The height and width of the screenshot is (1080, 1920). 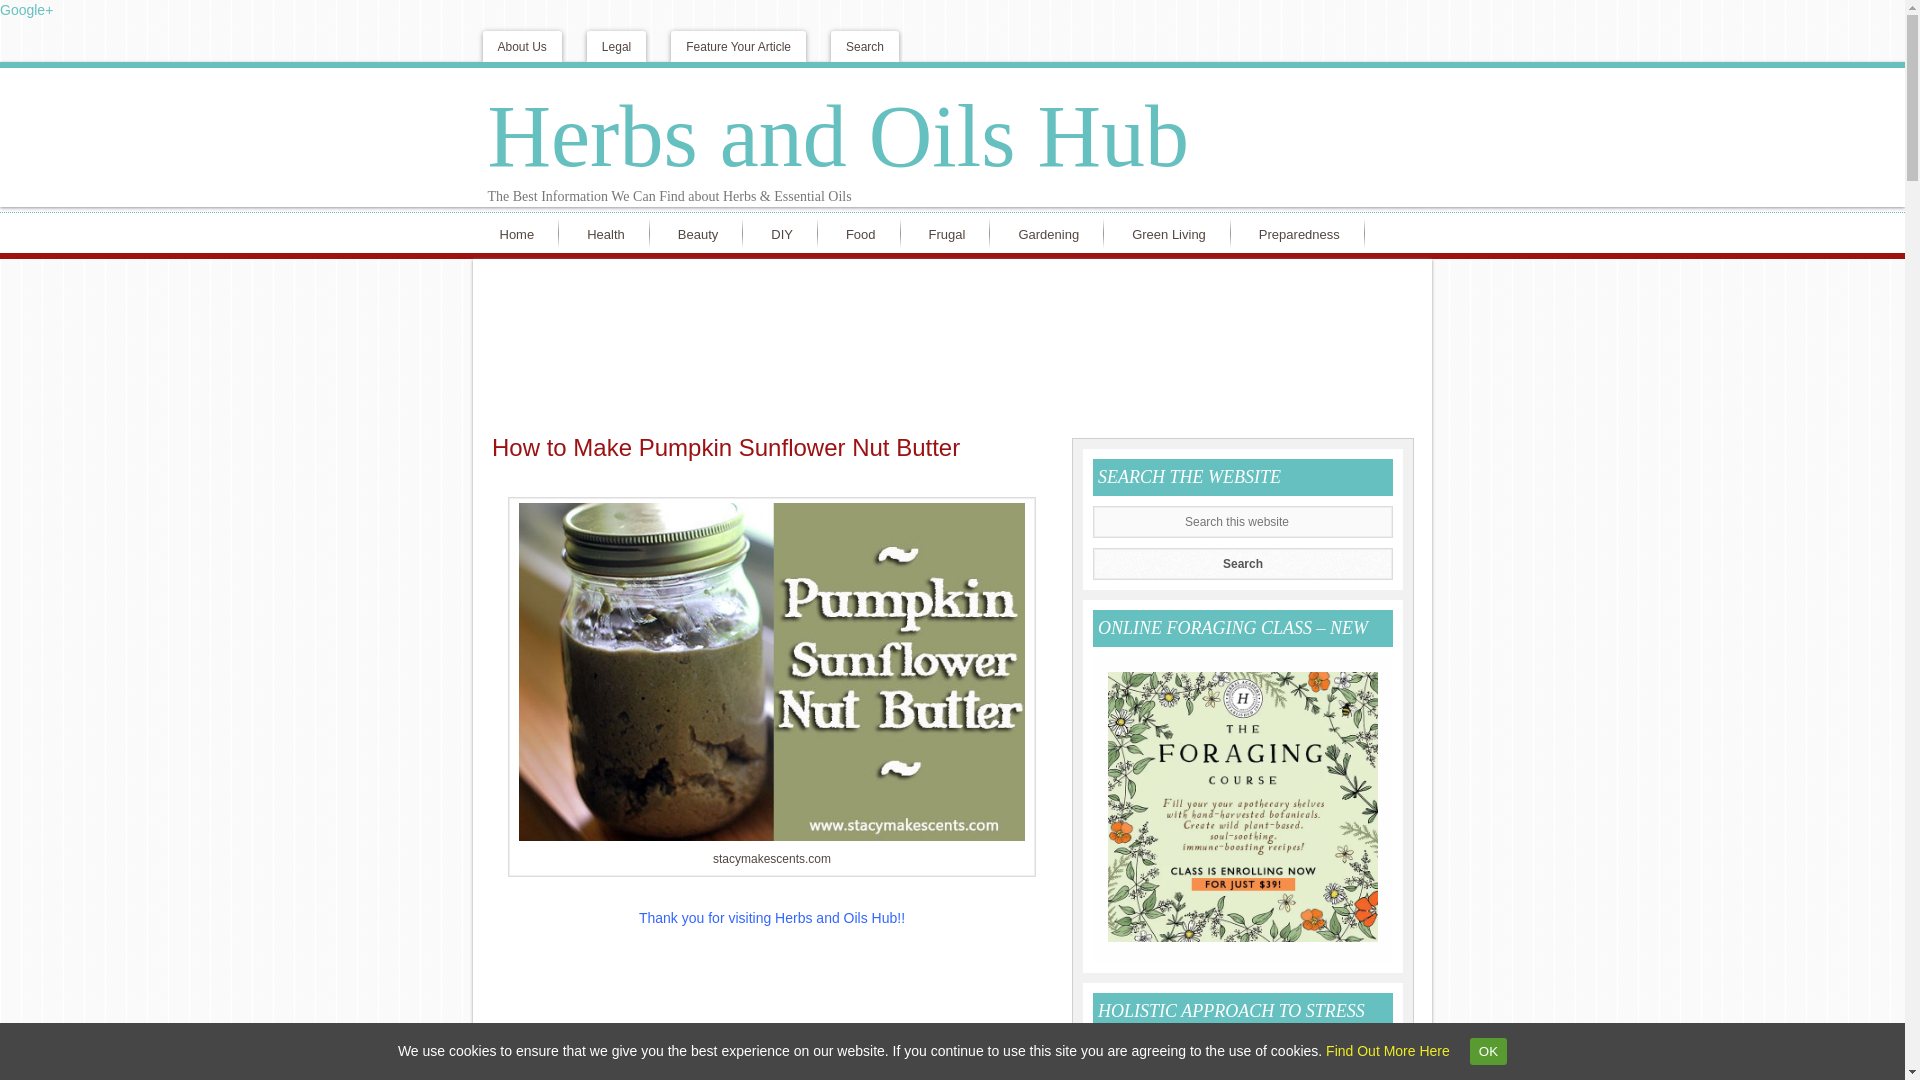 What do you see at coordinates (1242, 563) in the screenshot?
I see `Search` at bounding box center [1242, 563].